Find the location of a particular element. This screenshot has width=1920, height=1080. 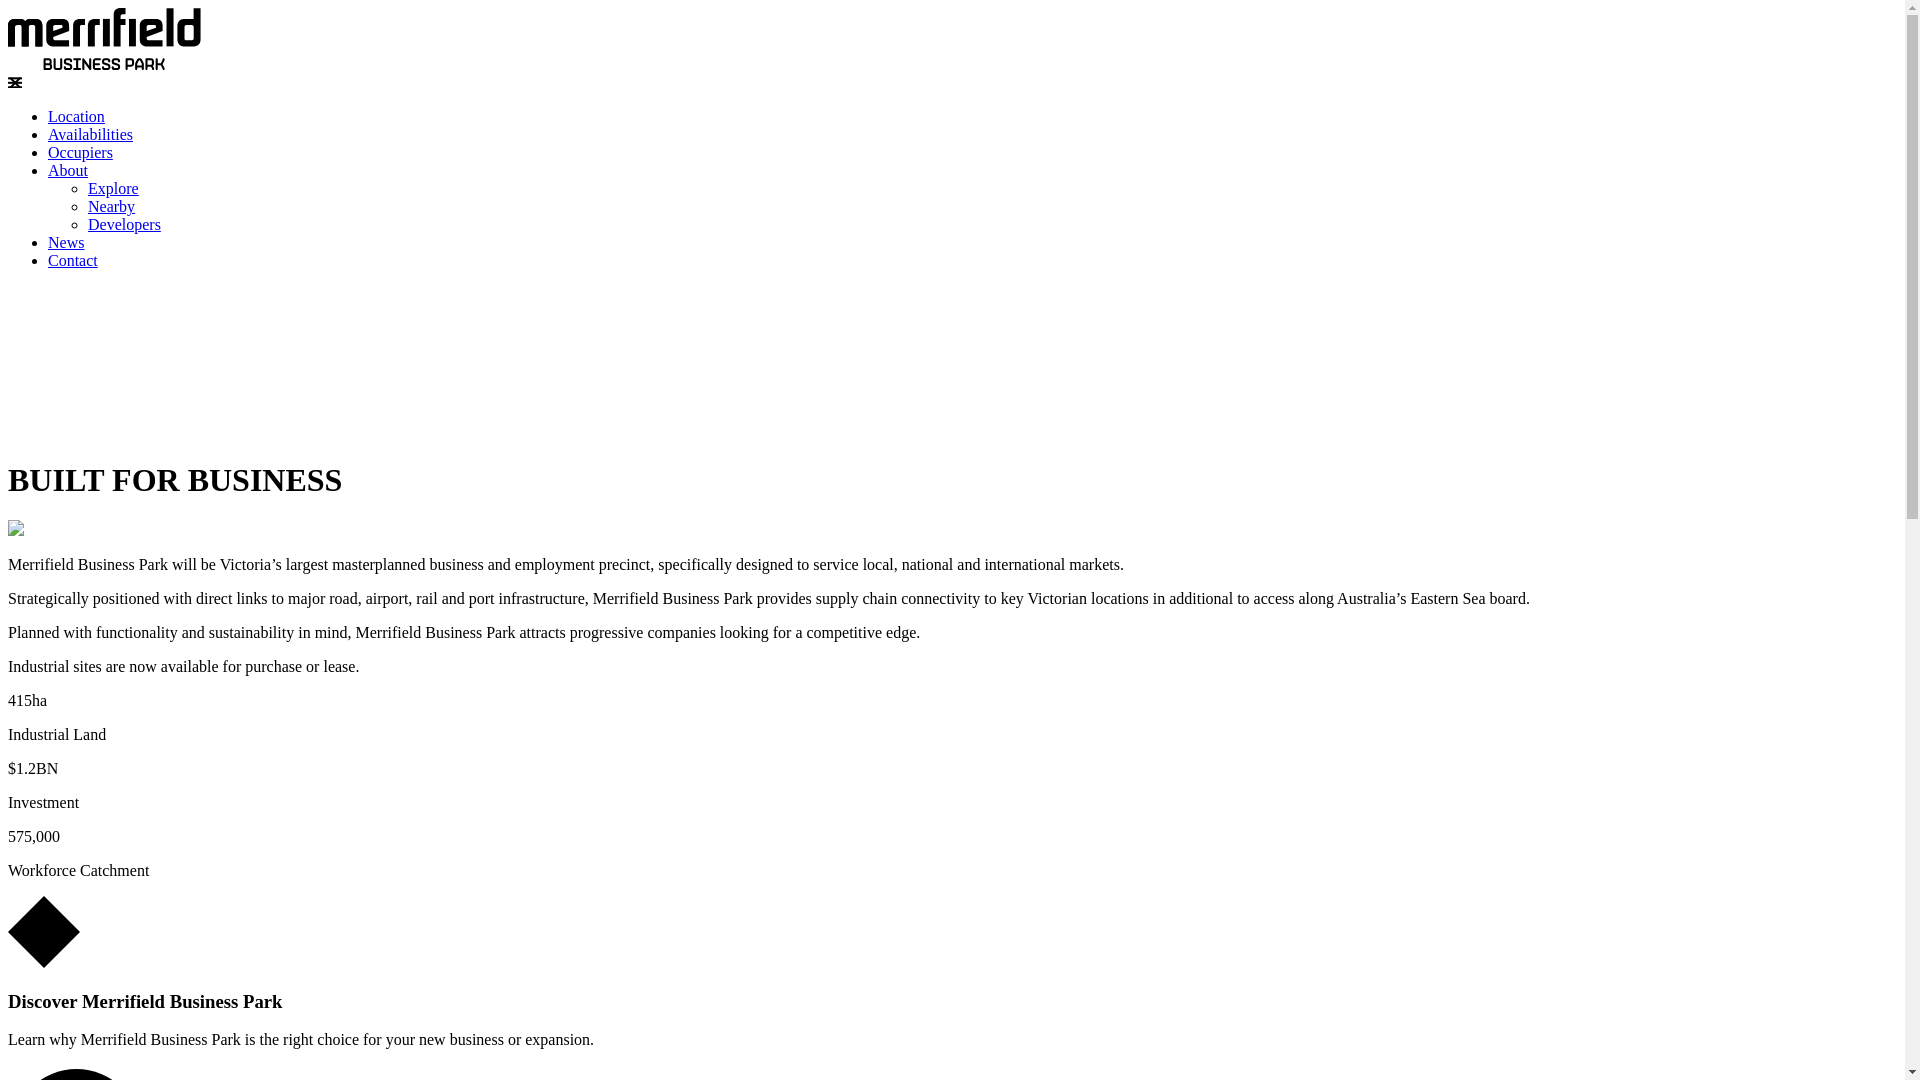

Developers is located at coordinates (124, 224).